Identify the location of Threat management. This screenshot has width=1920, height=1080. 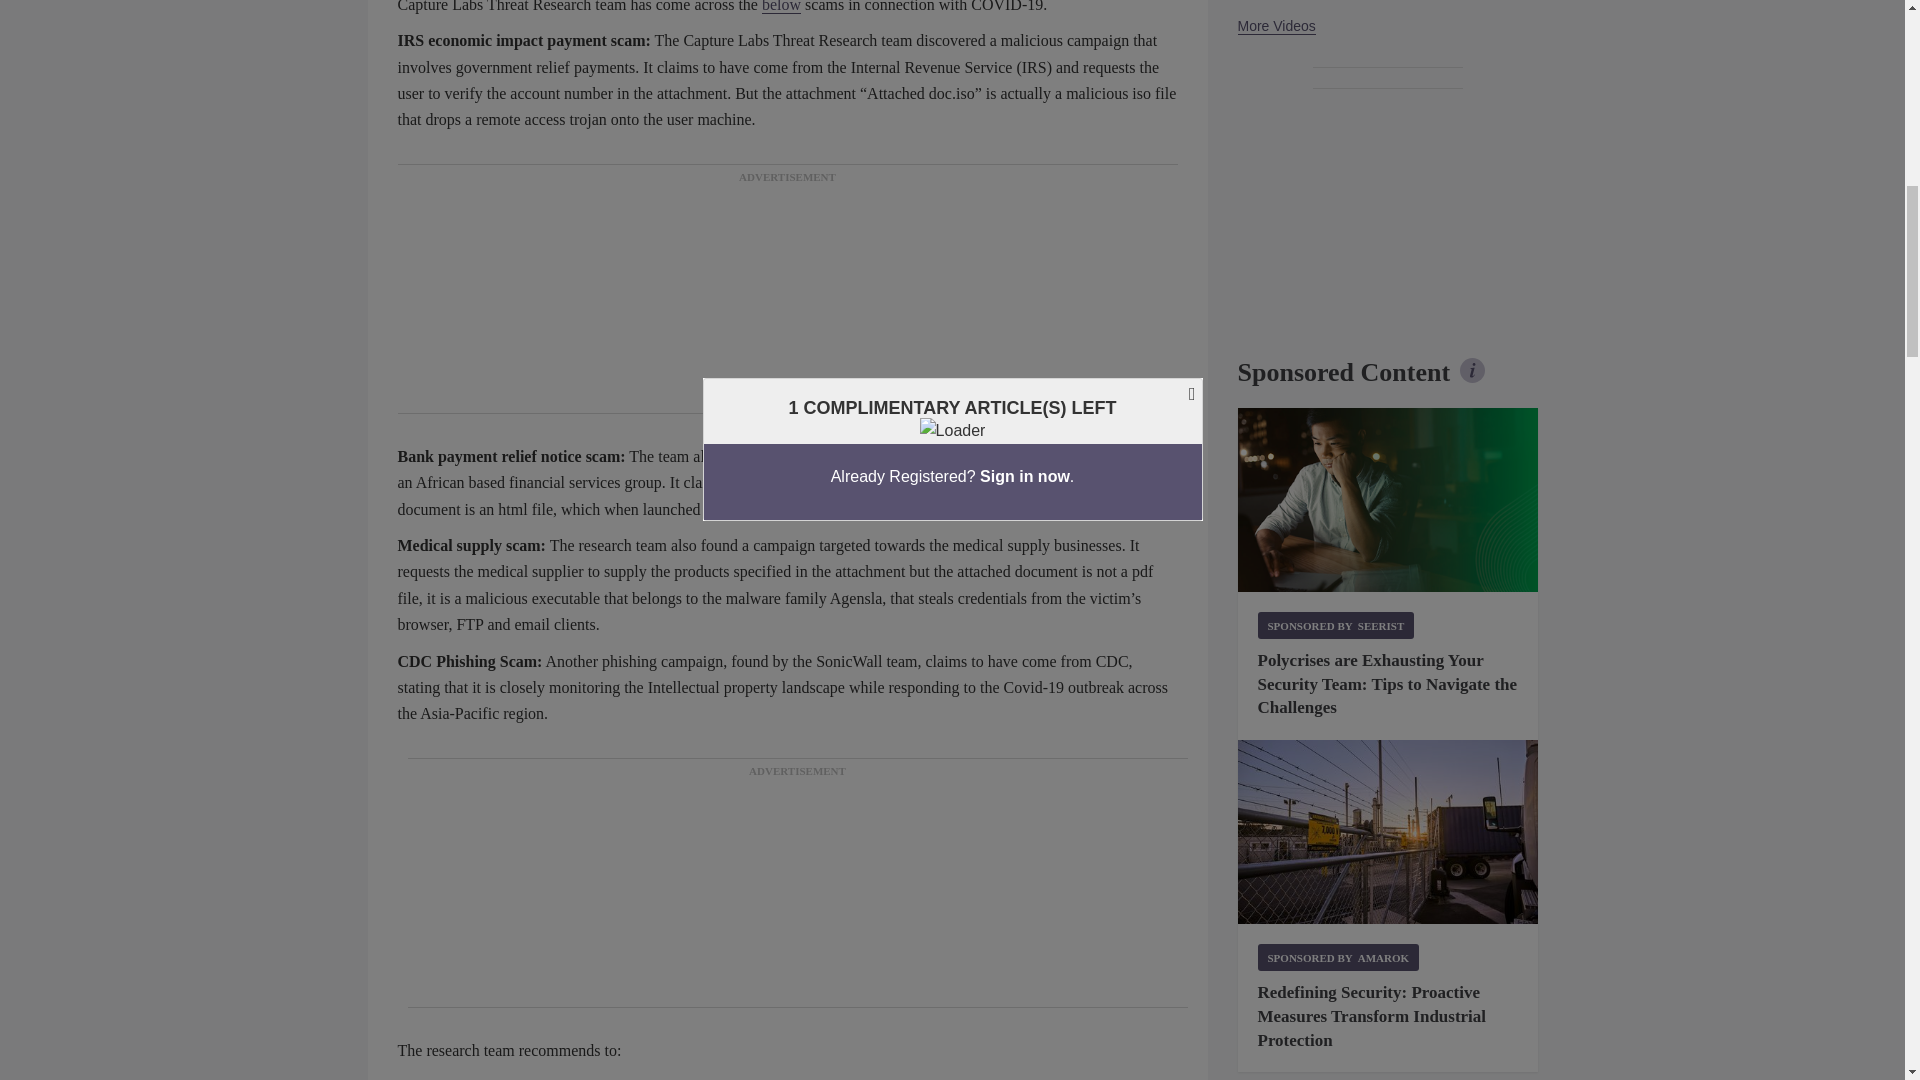
(1388, 500).